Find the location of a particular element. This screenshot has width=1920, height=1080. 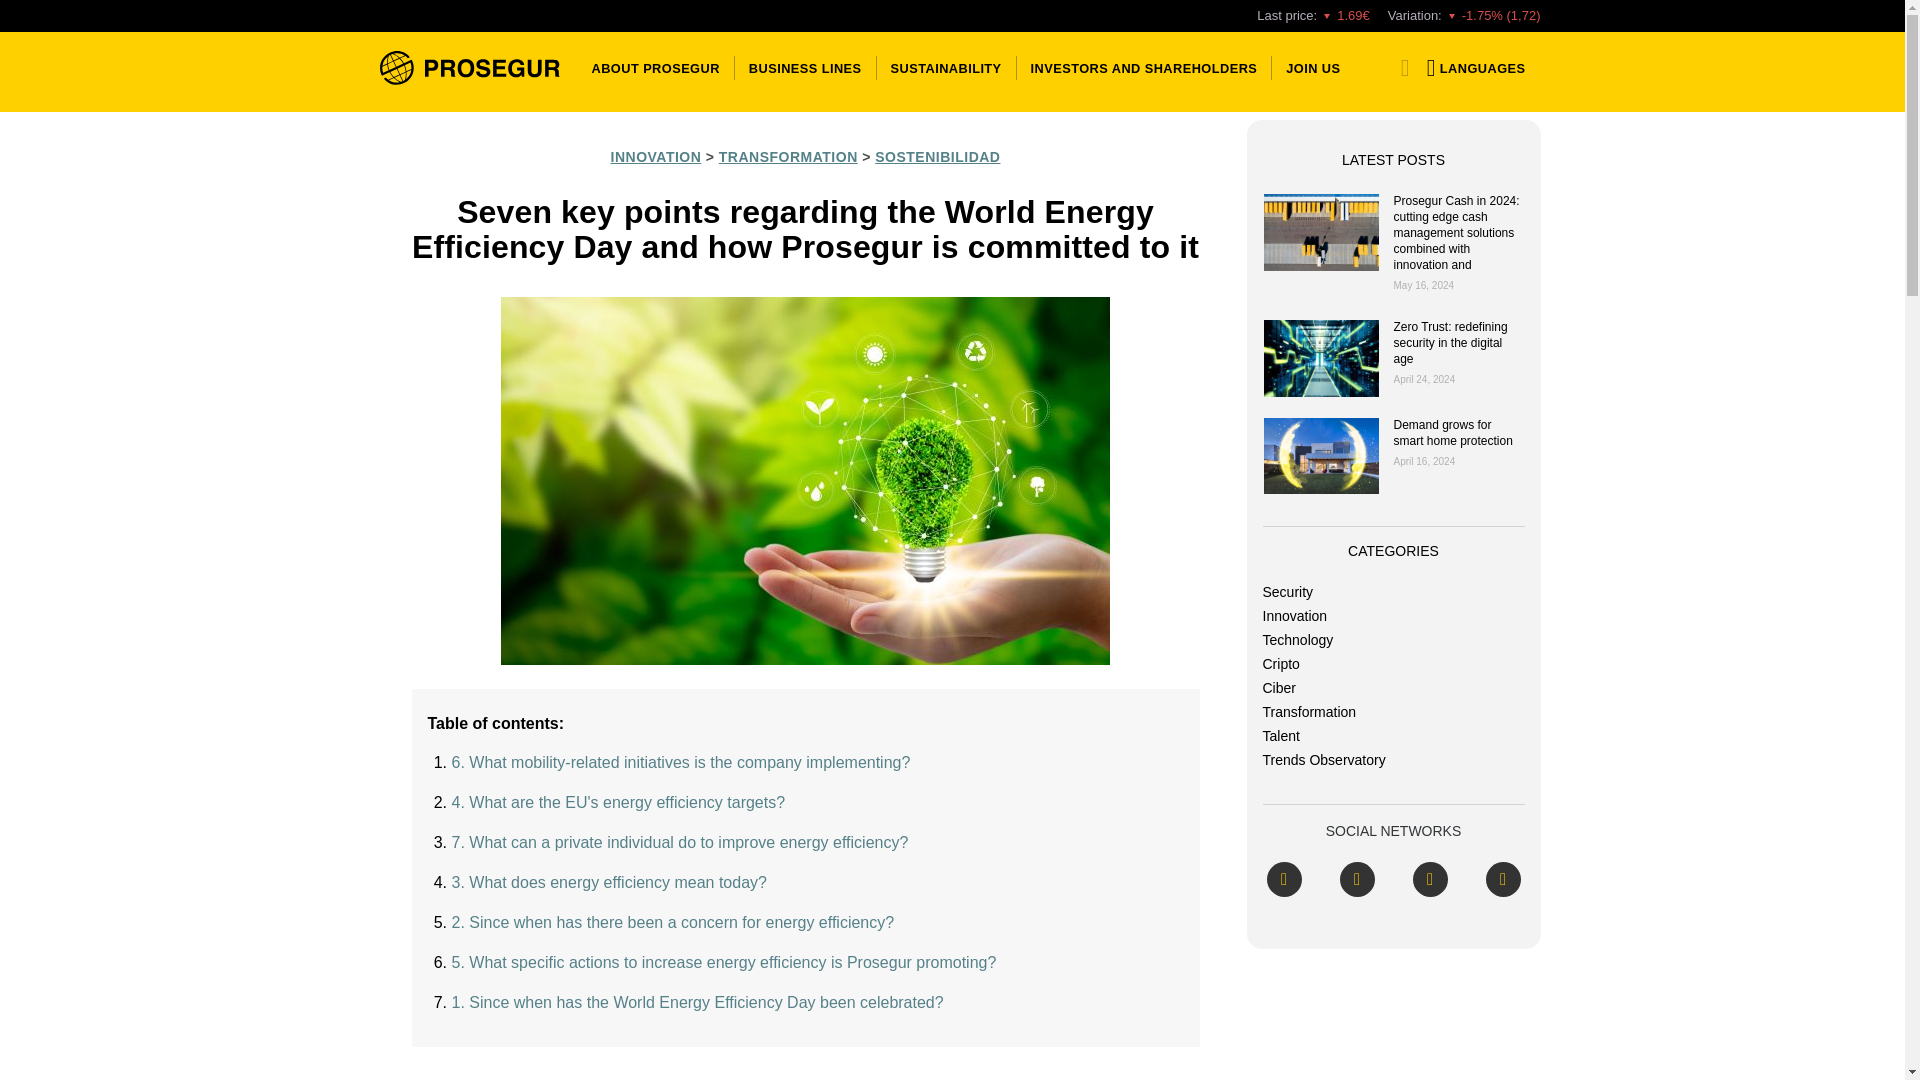

SUSTAINABILITY is located at coordinates (946, 67).